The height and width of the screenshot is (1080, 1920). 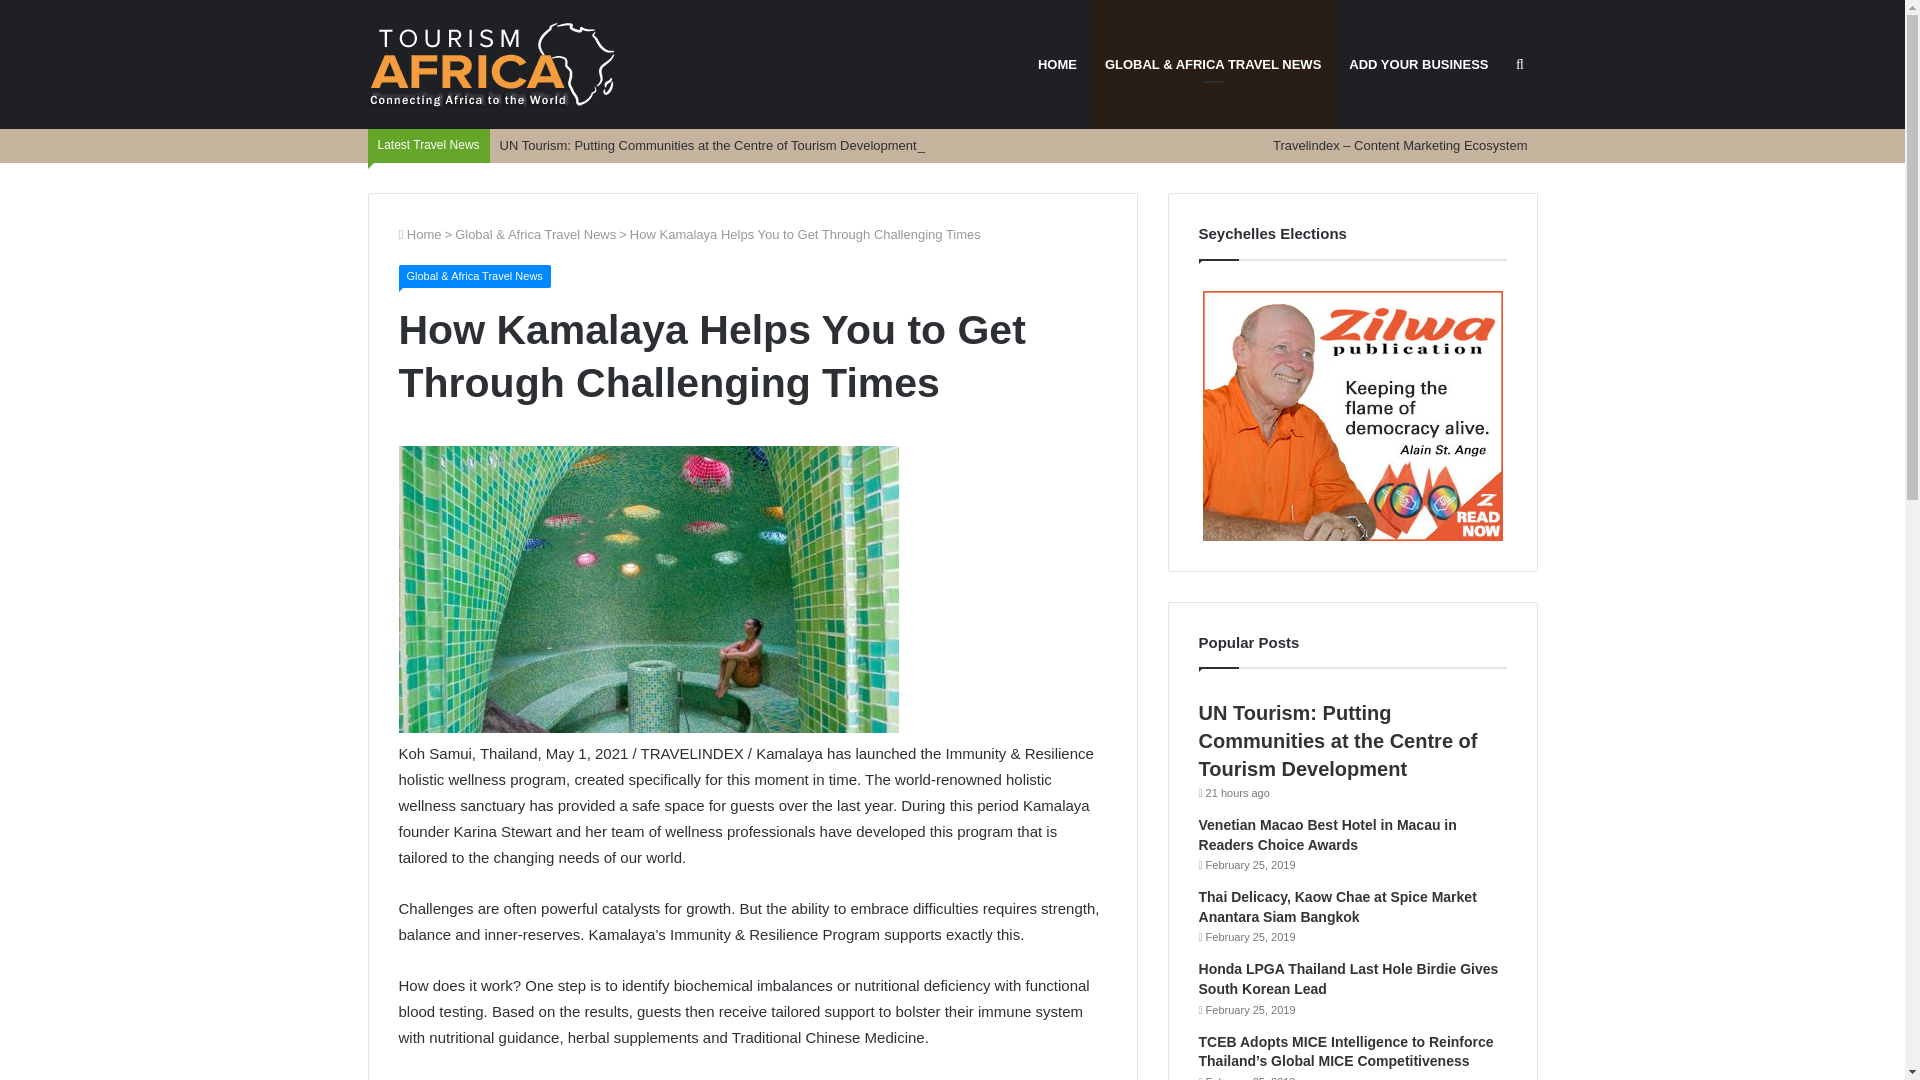 What do you see at coordinates (1348, 978) in the screenshot?
I see `Honda LPGA Thailand Last Hole Birdie Gives South Korean Lead` at bounding box center [1348, 978].